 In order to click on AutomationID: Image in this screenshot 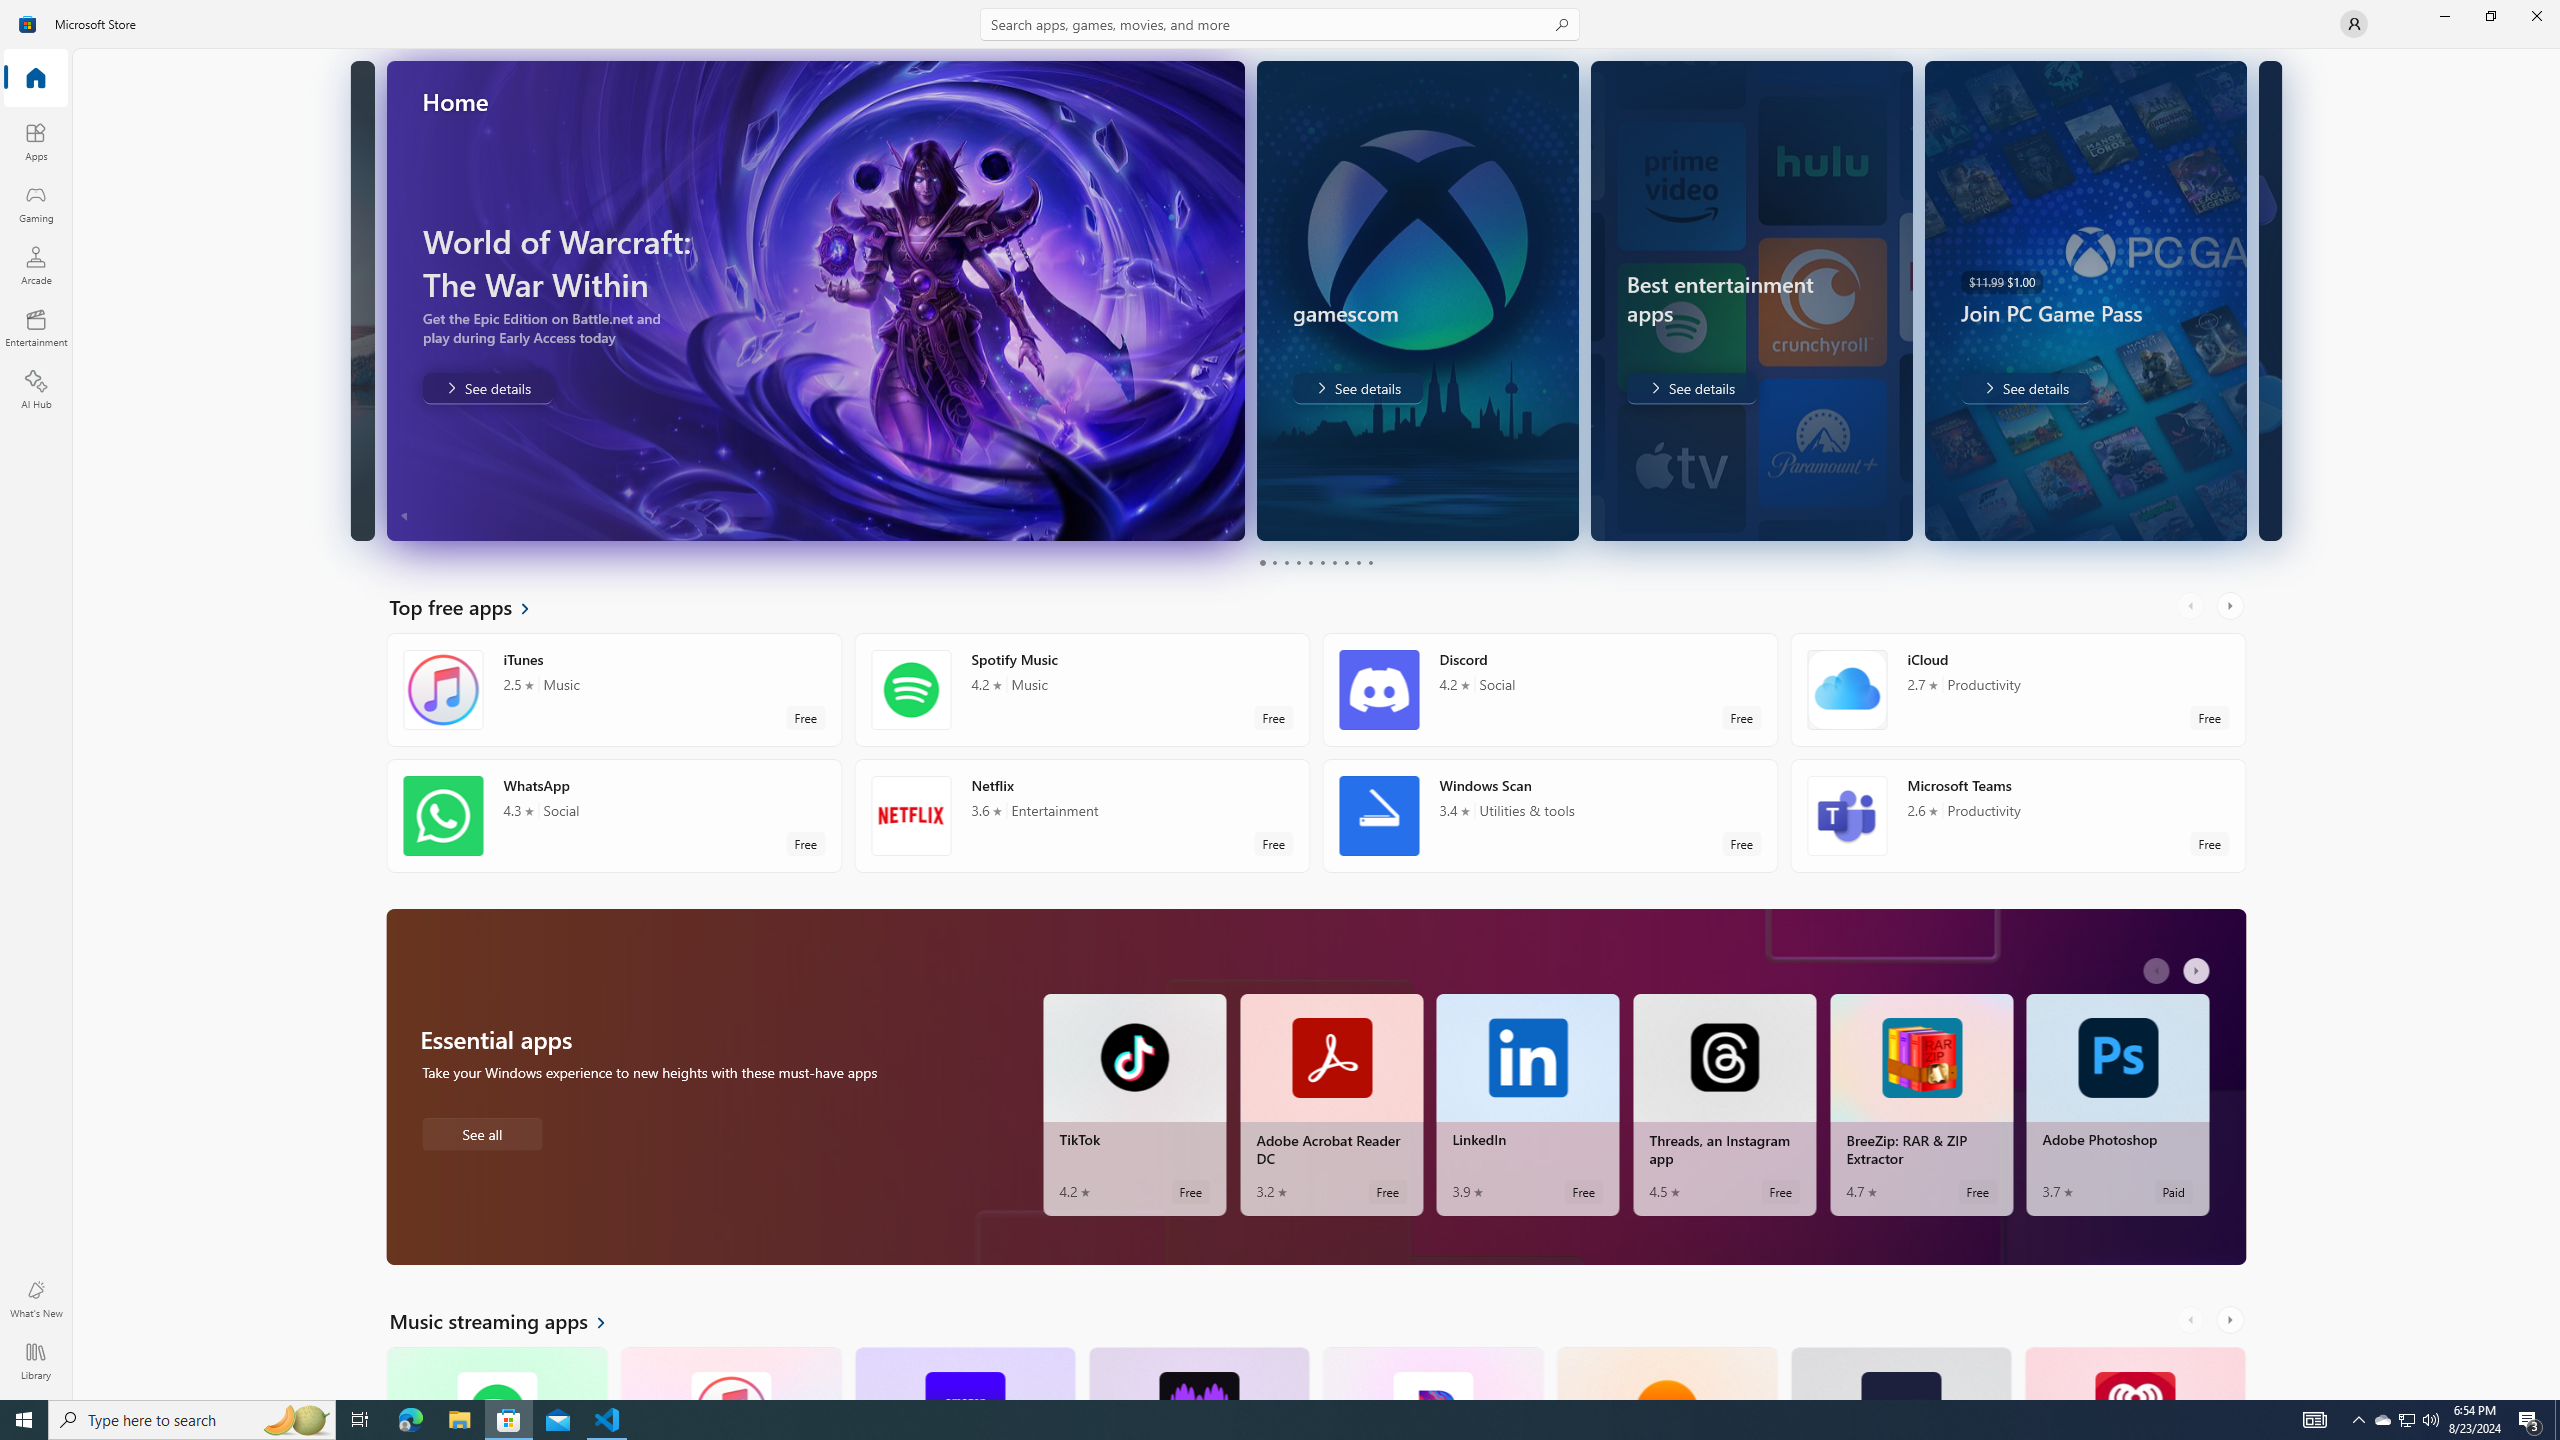, I will do `click(2257, 300)`.